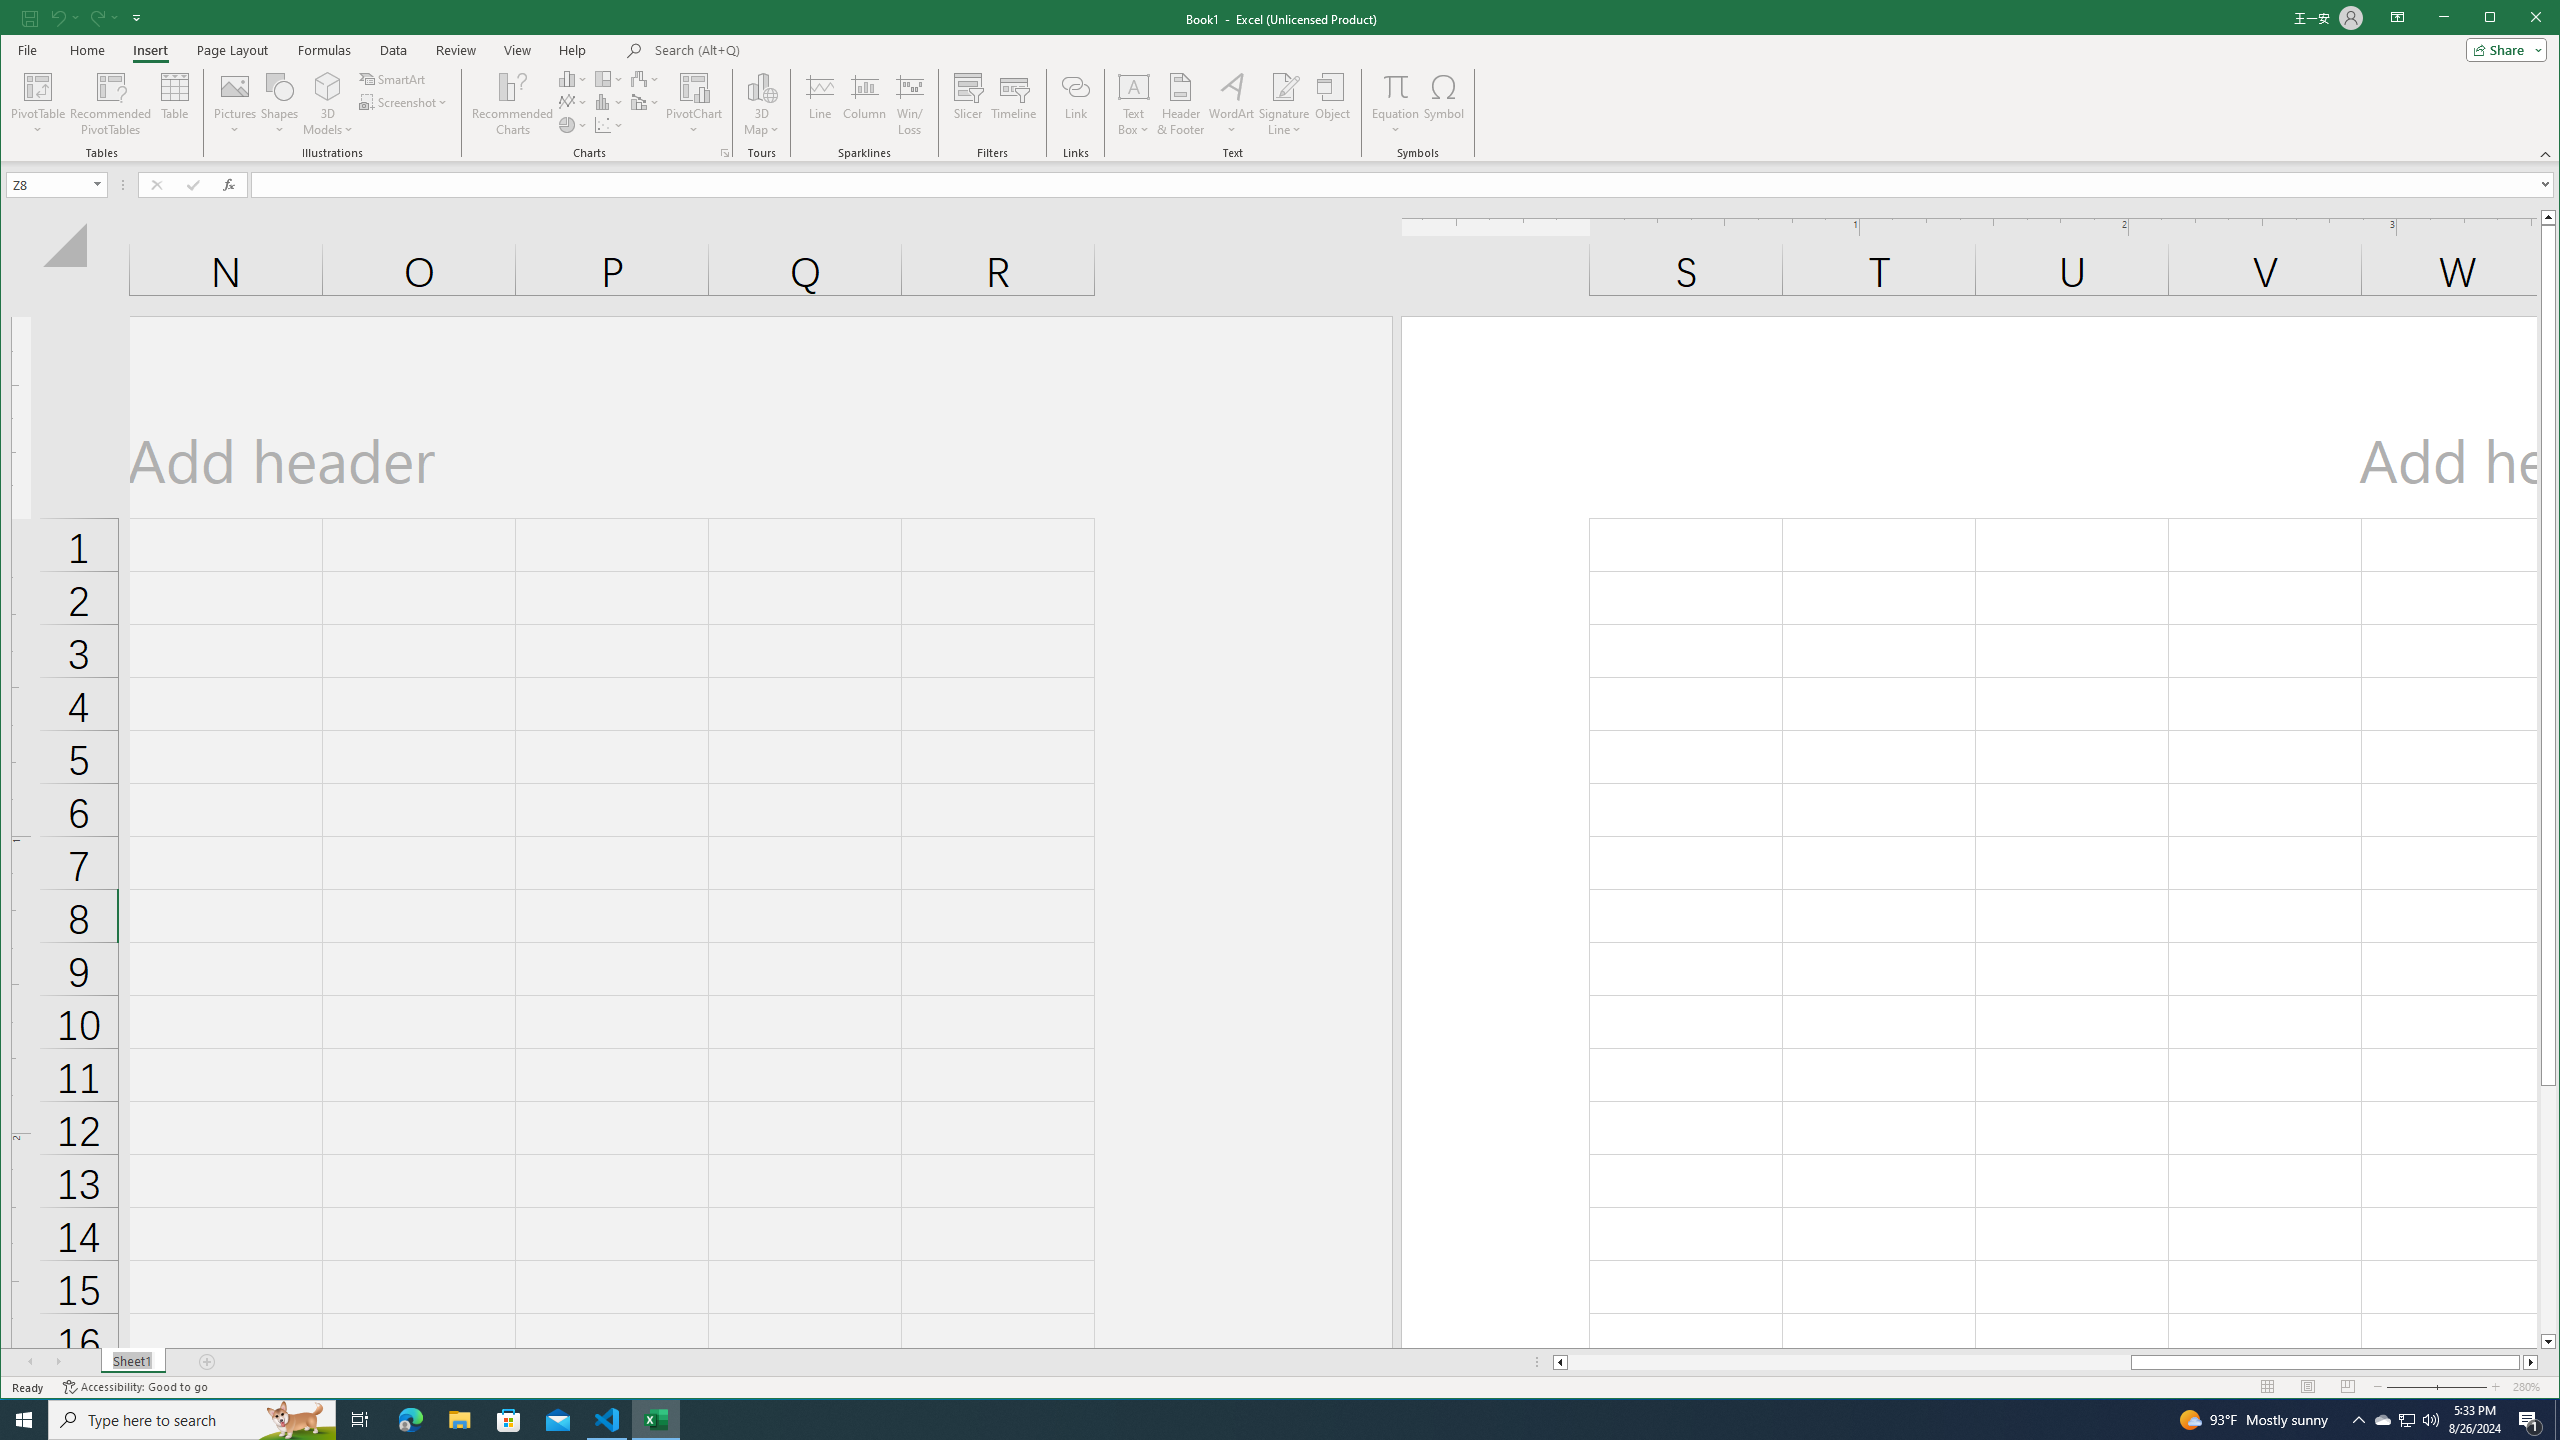  What do you see at coordinates (296, 1420) in the screenshot?
I see `Search highlights icon opens search home window` at bounding box center [296, 1420].